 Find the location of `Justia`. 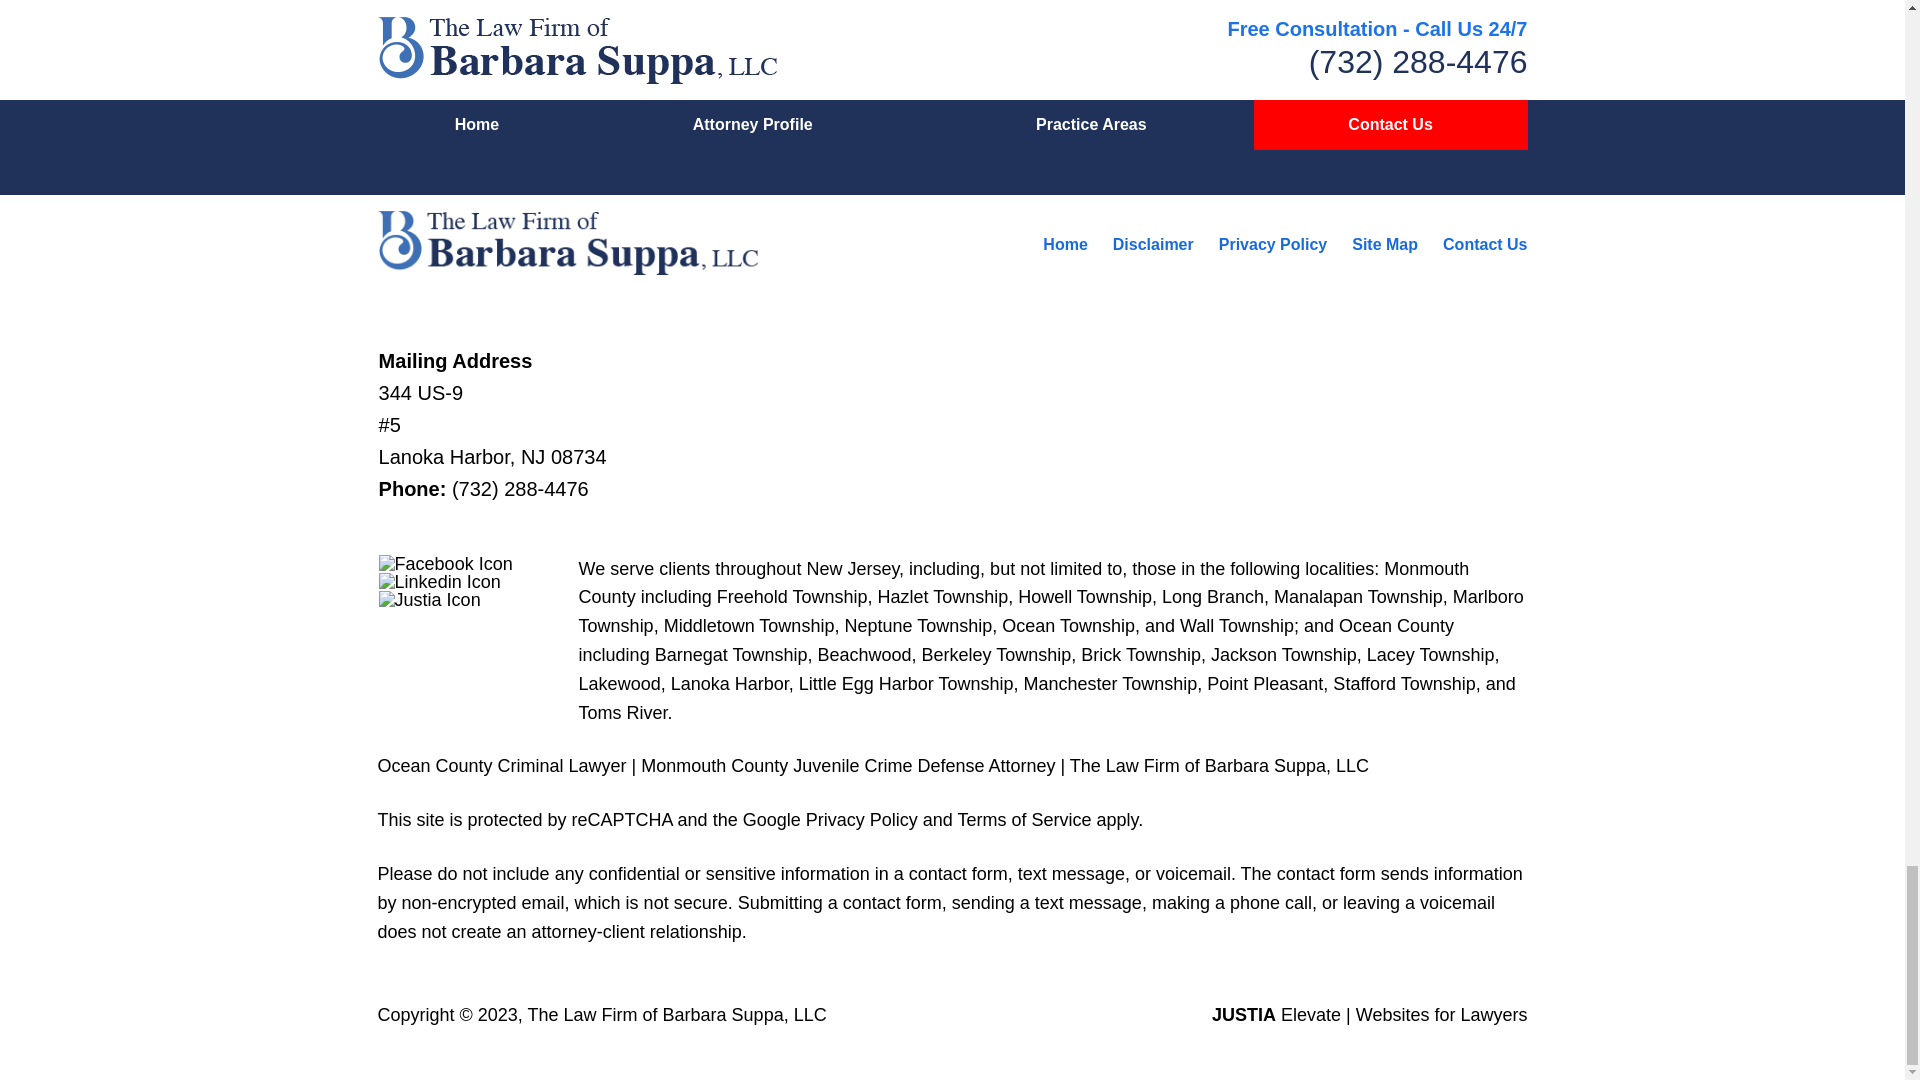

Justia is located at coordinates (430, 600).